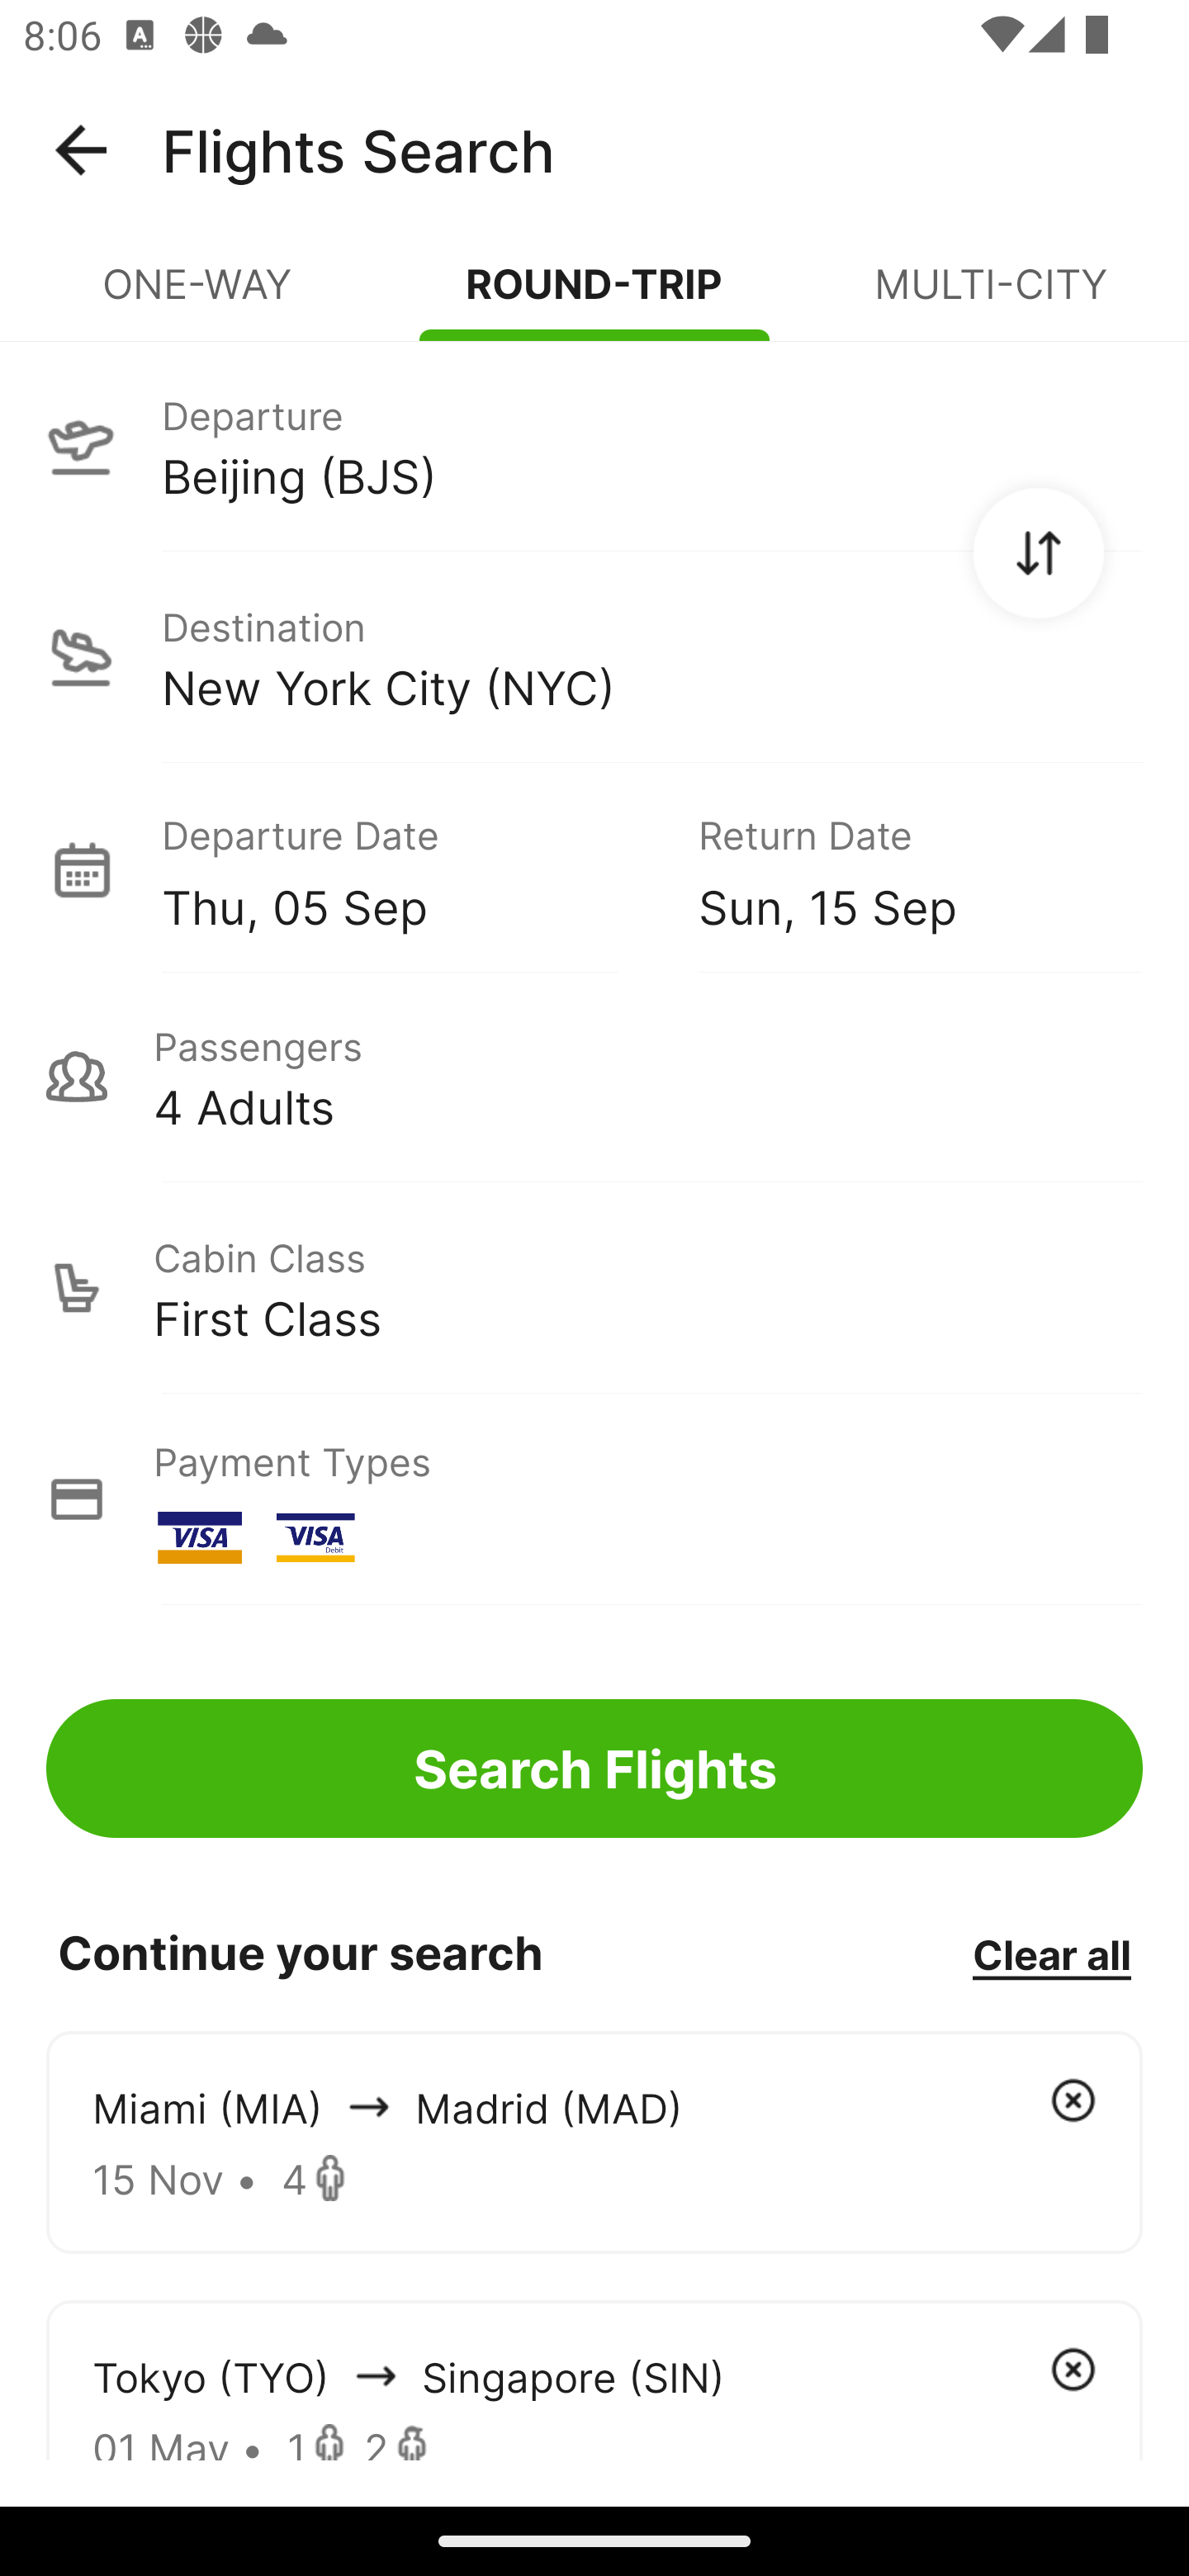 This screenshot has width=1189, height=2576. Describe the element at coordinates (594, 2142) in the screenshot. I see `Miami (MIA)  arrowIcon  Madrid (MAD) 15 Nov •  4 ` at that location.